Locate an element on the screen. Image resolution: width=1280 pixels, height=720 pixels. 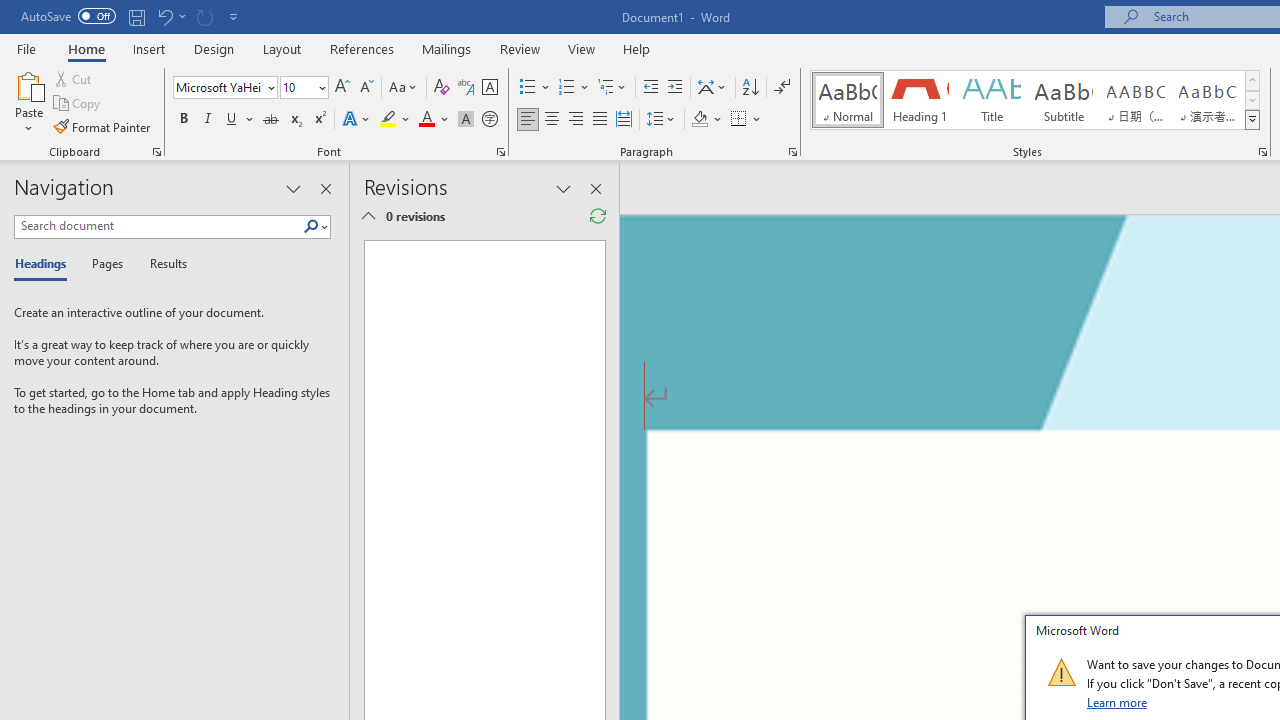
Styles is located at coordinates (1252, 120).